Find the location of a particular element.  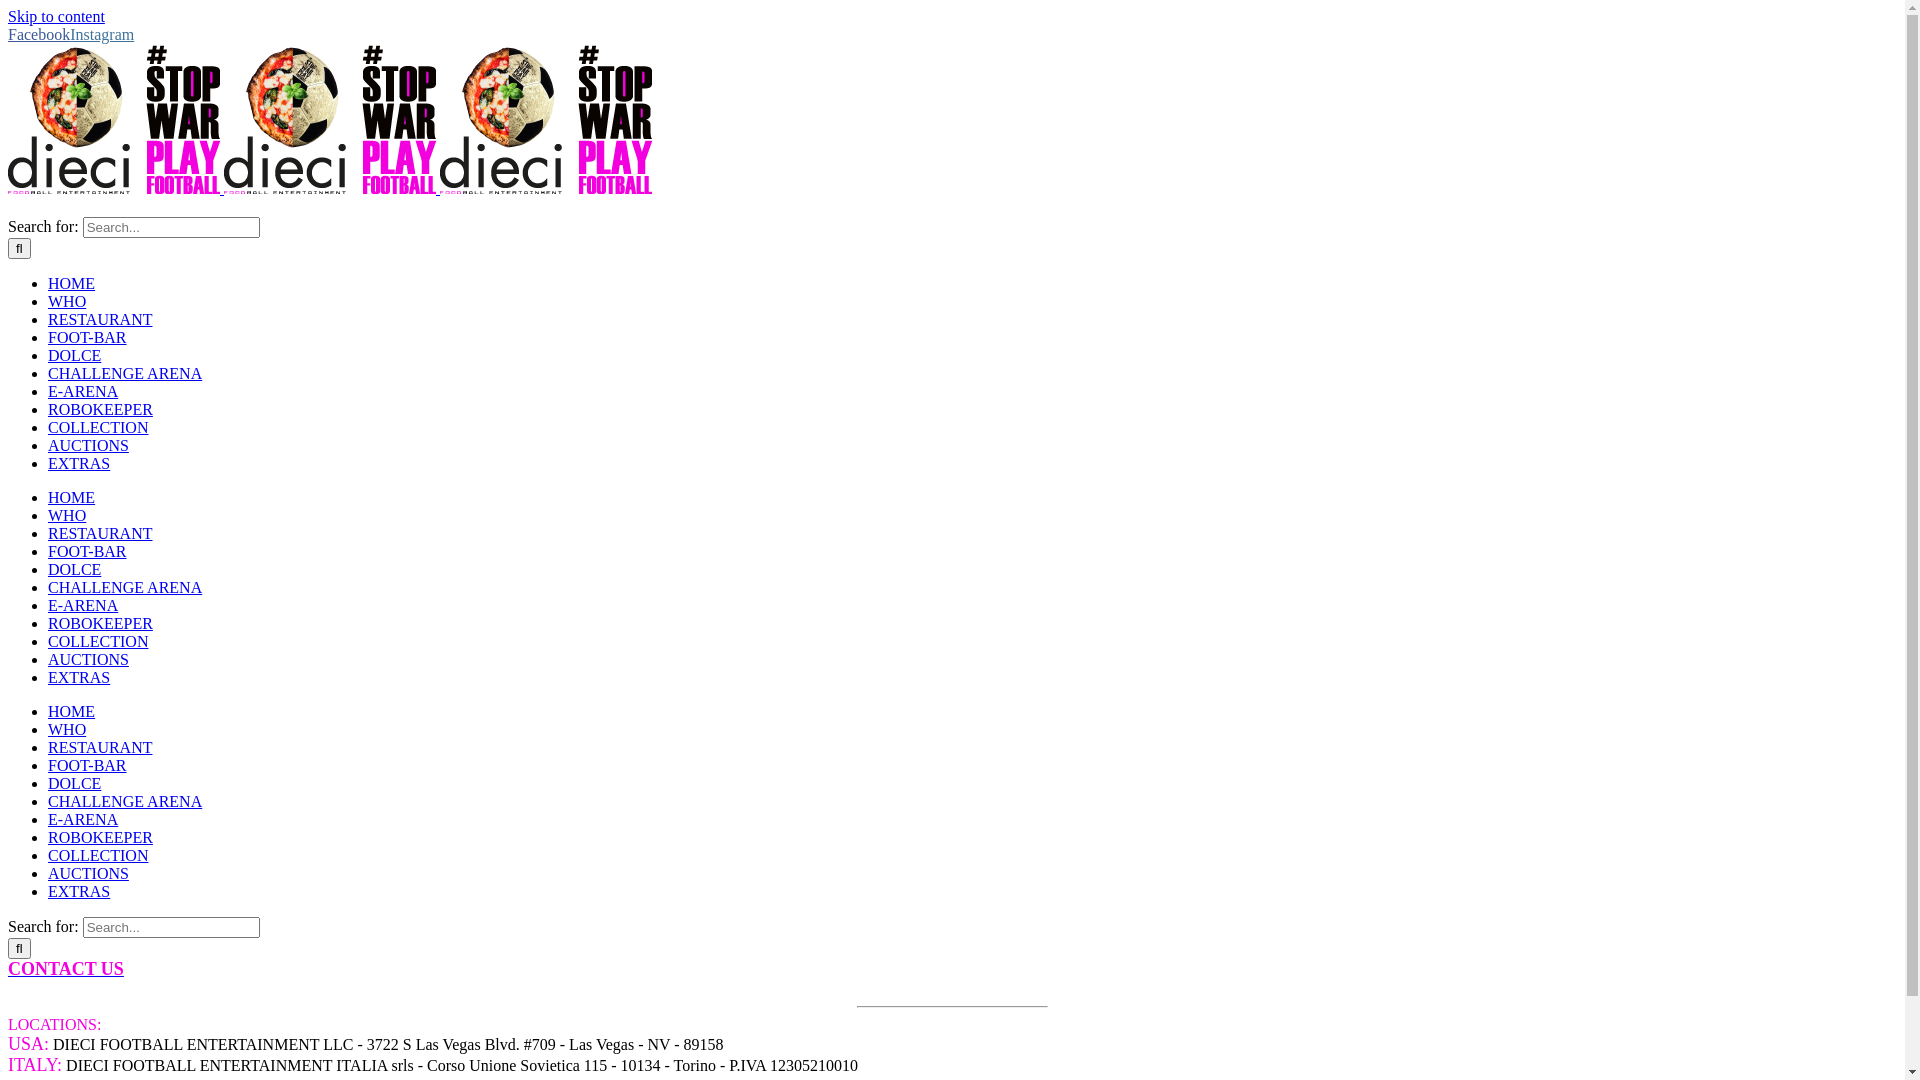

RESTAURANT is located at coordinates (100, 534).